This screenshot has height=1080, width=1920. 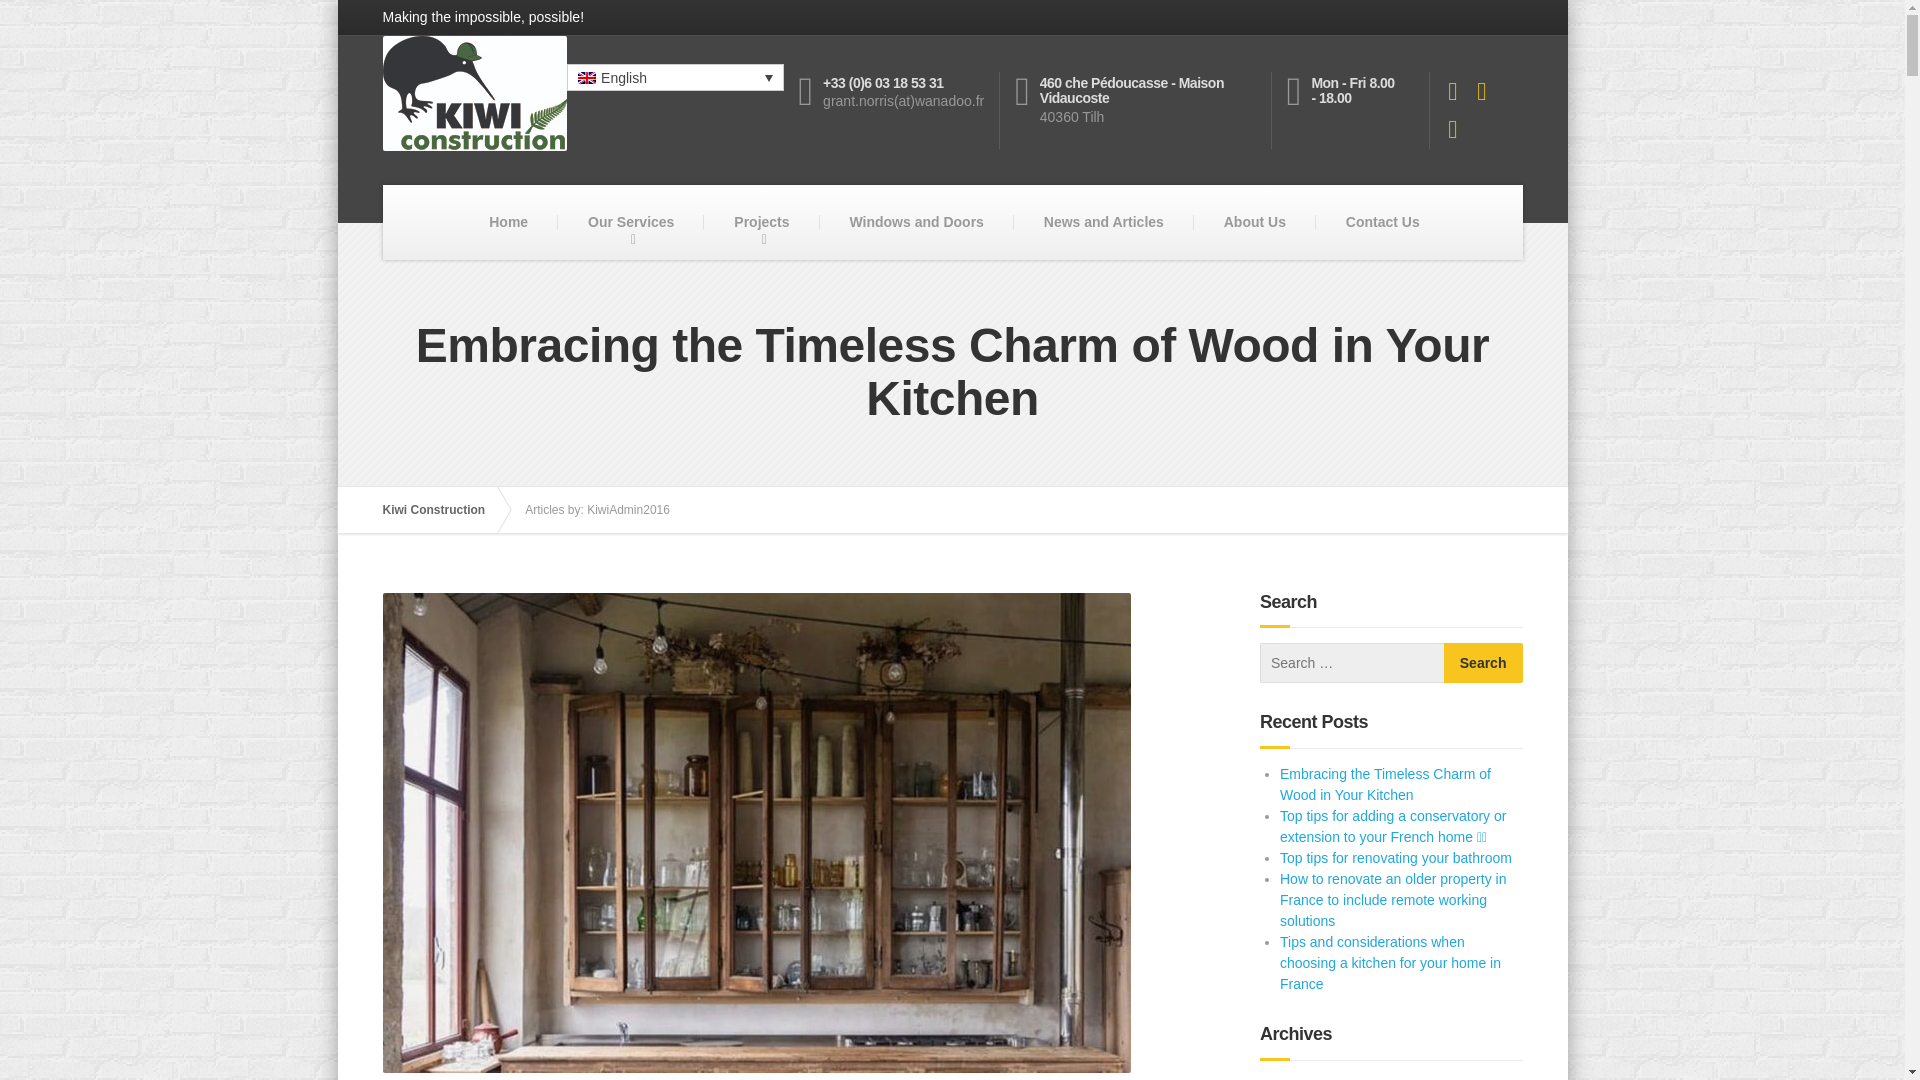 What do you see at coordinates (762, 222) in the screenshot?
I see `Projects` at bounding box center [762, 222].